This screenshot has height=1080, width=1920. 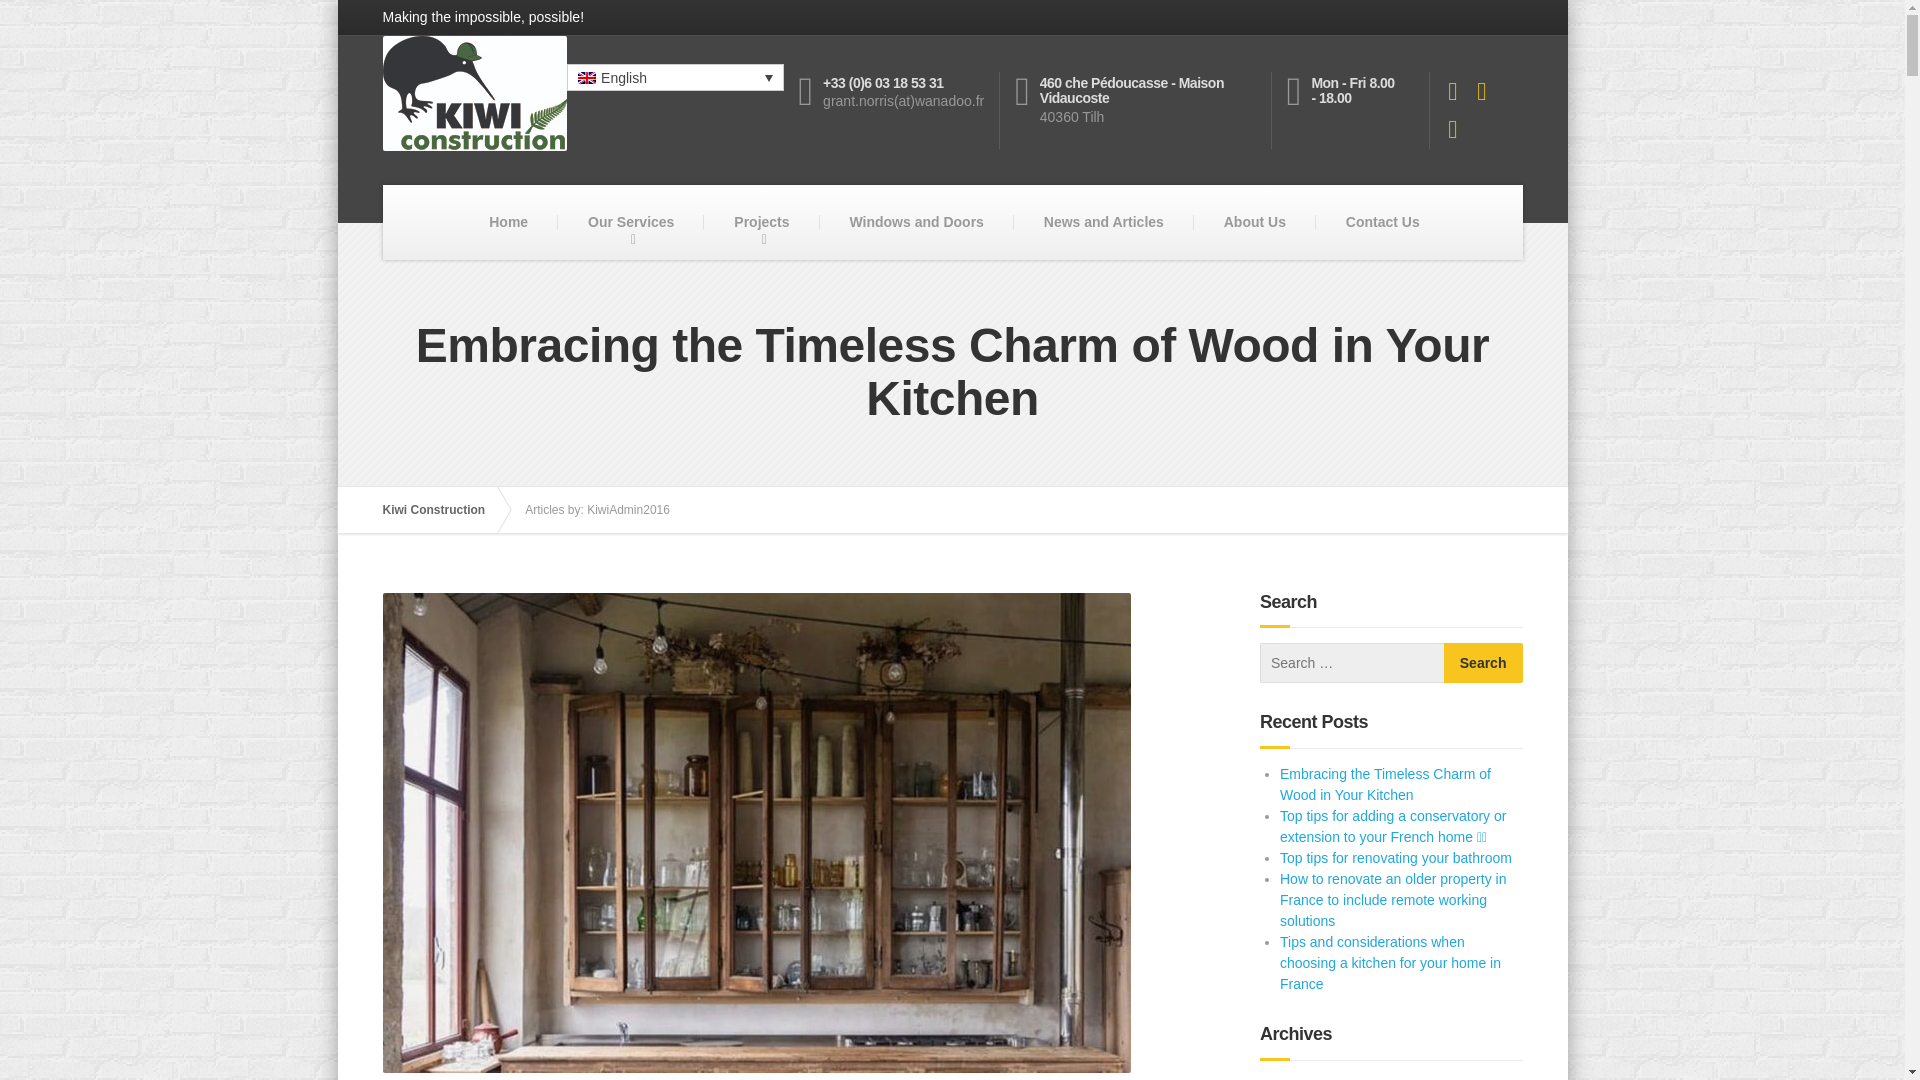 What do you see at coordinates (762, 222) in the screenshot?
I see `Projects` at bounding box center [762, 222].